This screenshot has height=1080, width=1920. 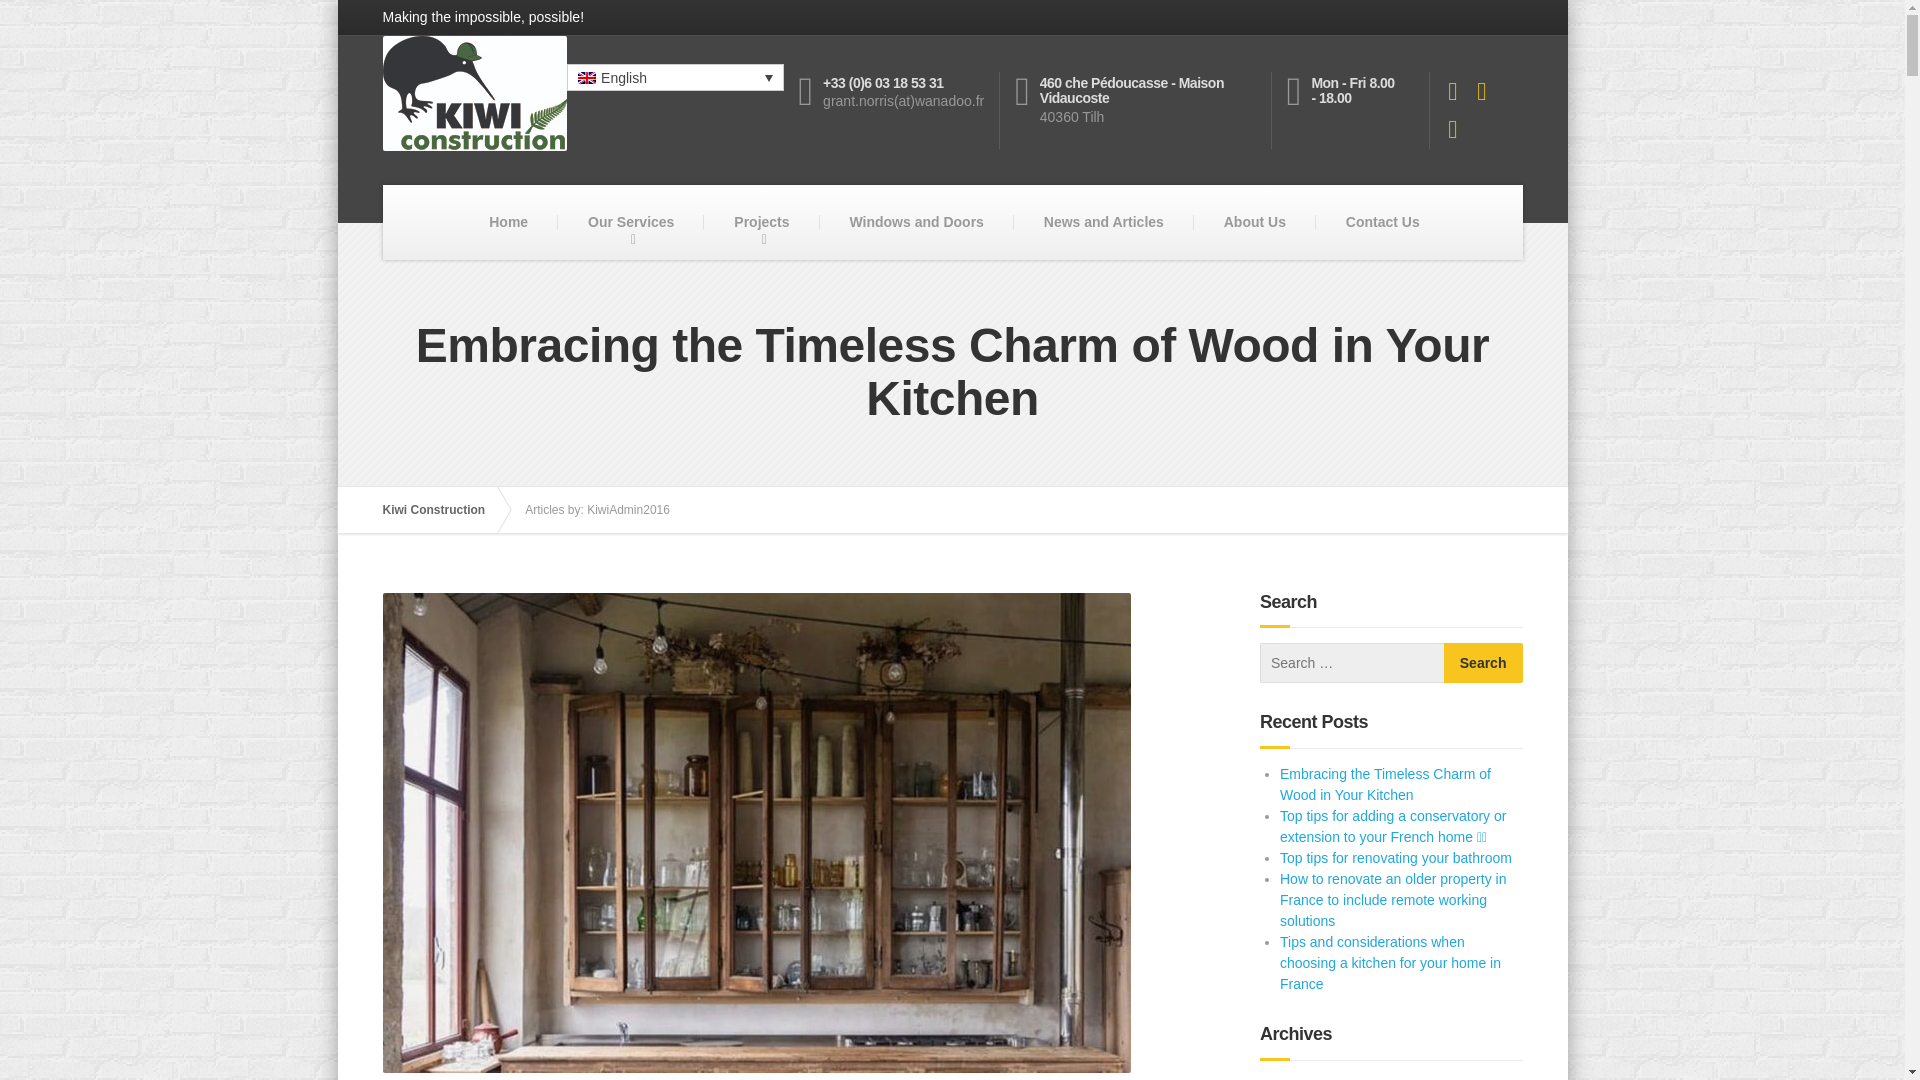 What do you see at coordinates (762, 222) in the screenshot?
I see `Projects` at bounding box center [762, 222].